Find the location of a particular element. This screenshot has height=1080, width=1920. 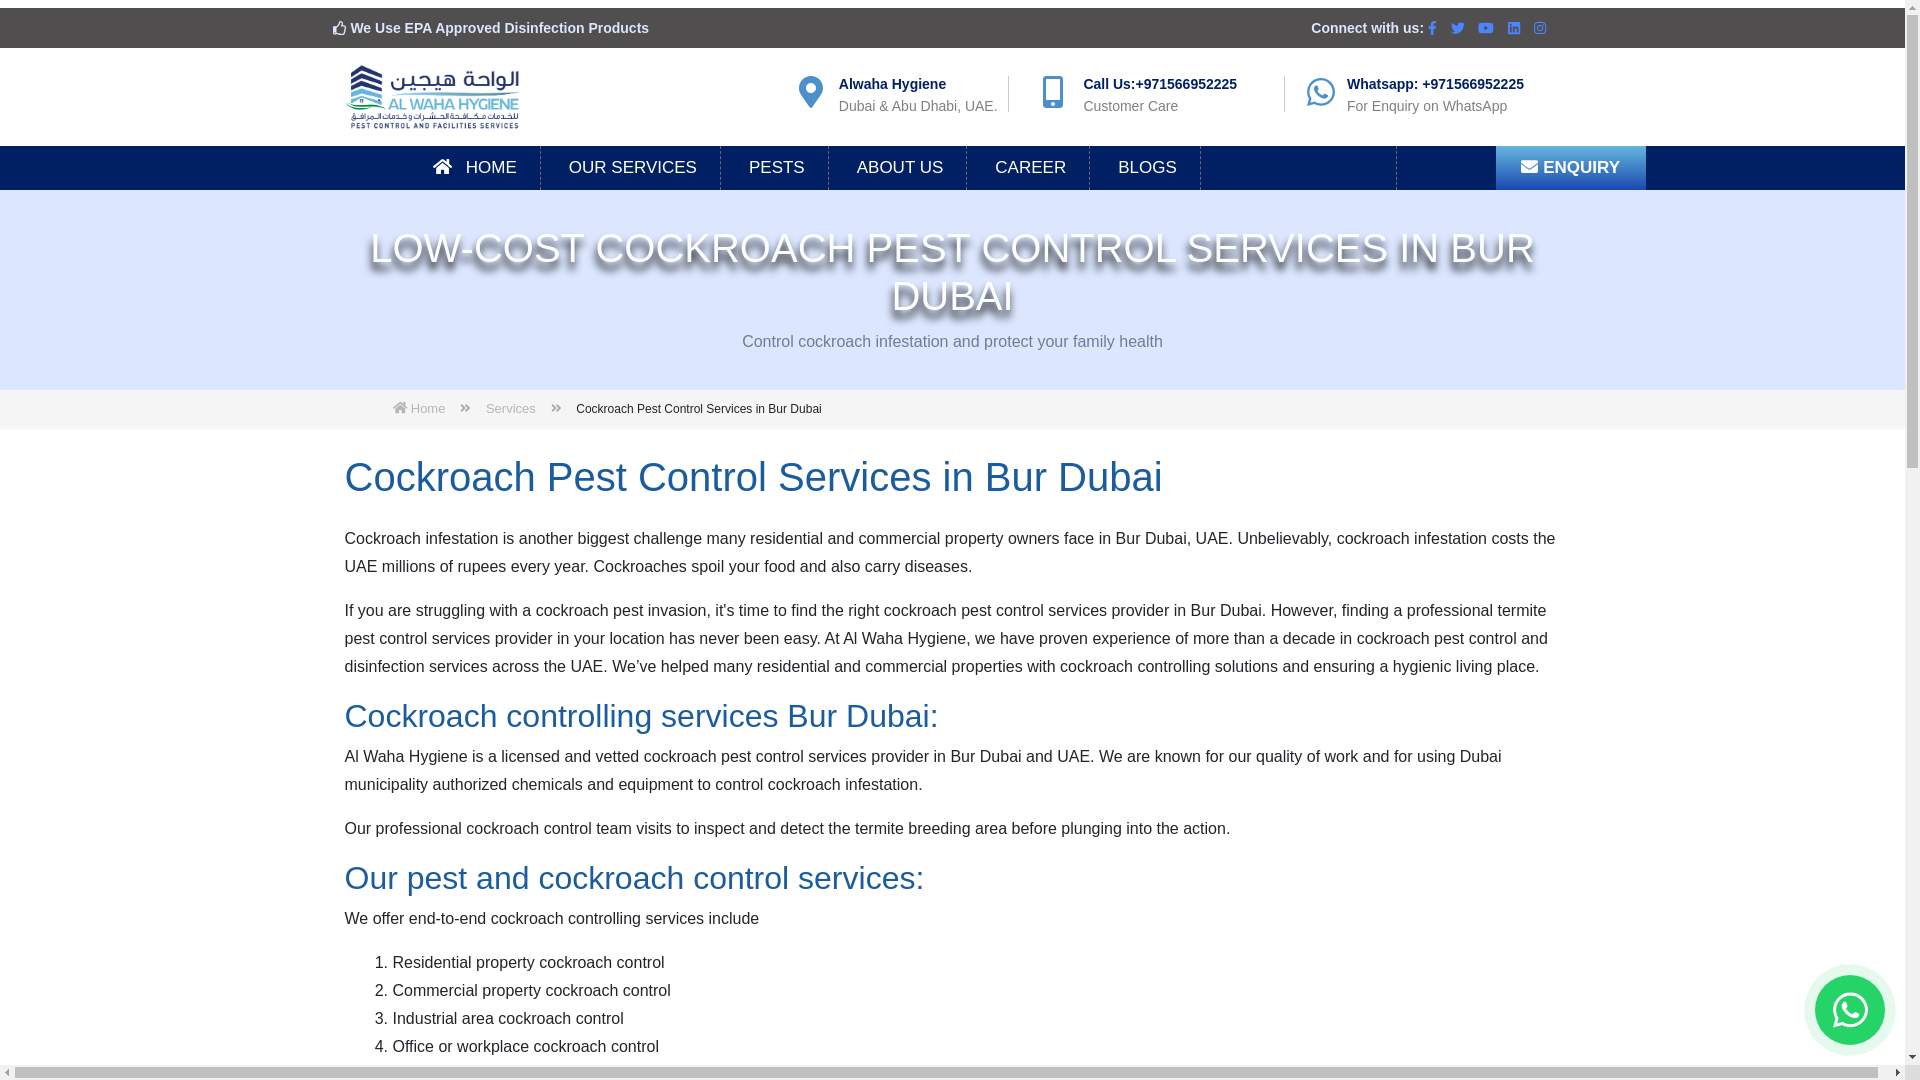

ABOUT US is located at coordinates (900, 168).